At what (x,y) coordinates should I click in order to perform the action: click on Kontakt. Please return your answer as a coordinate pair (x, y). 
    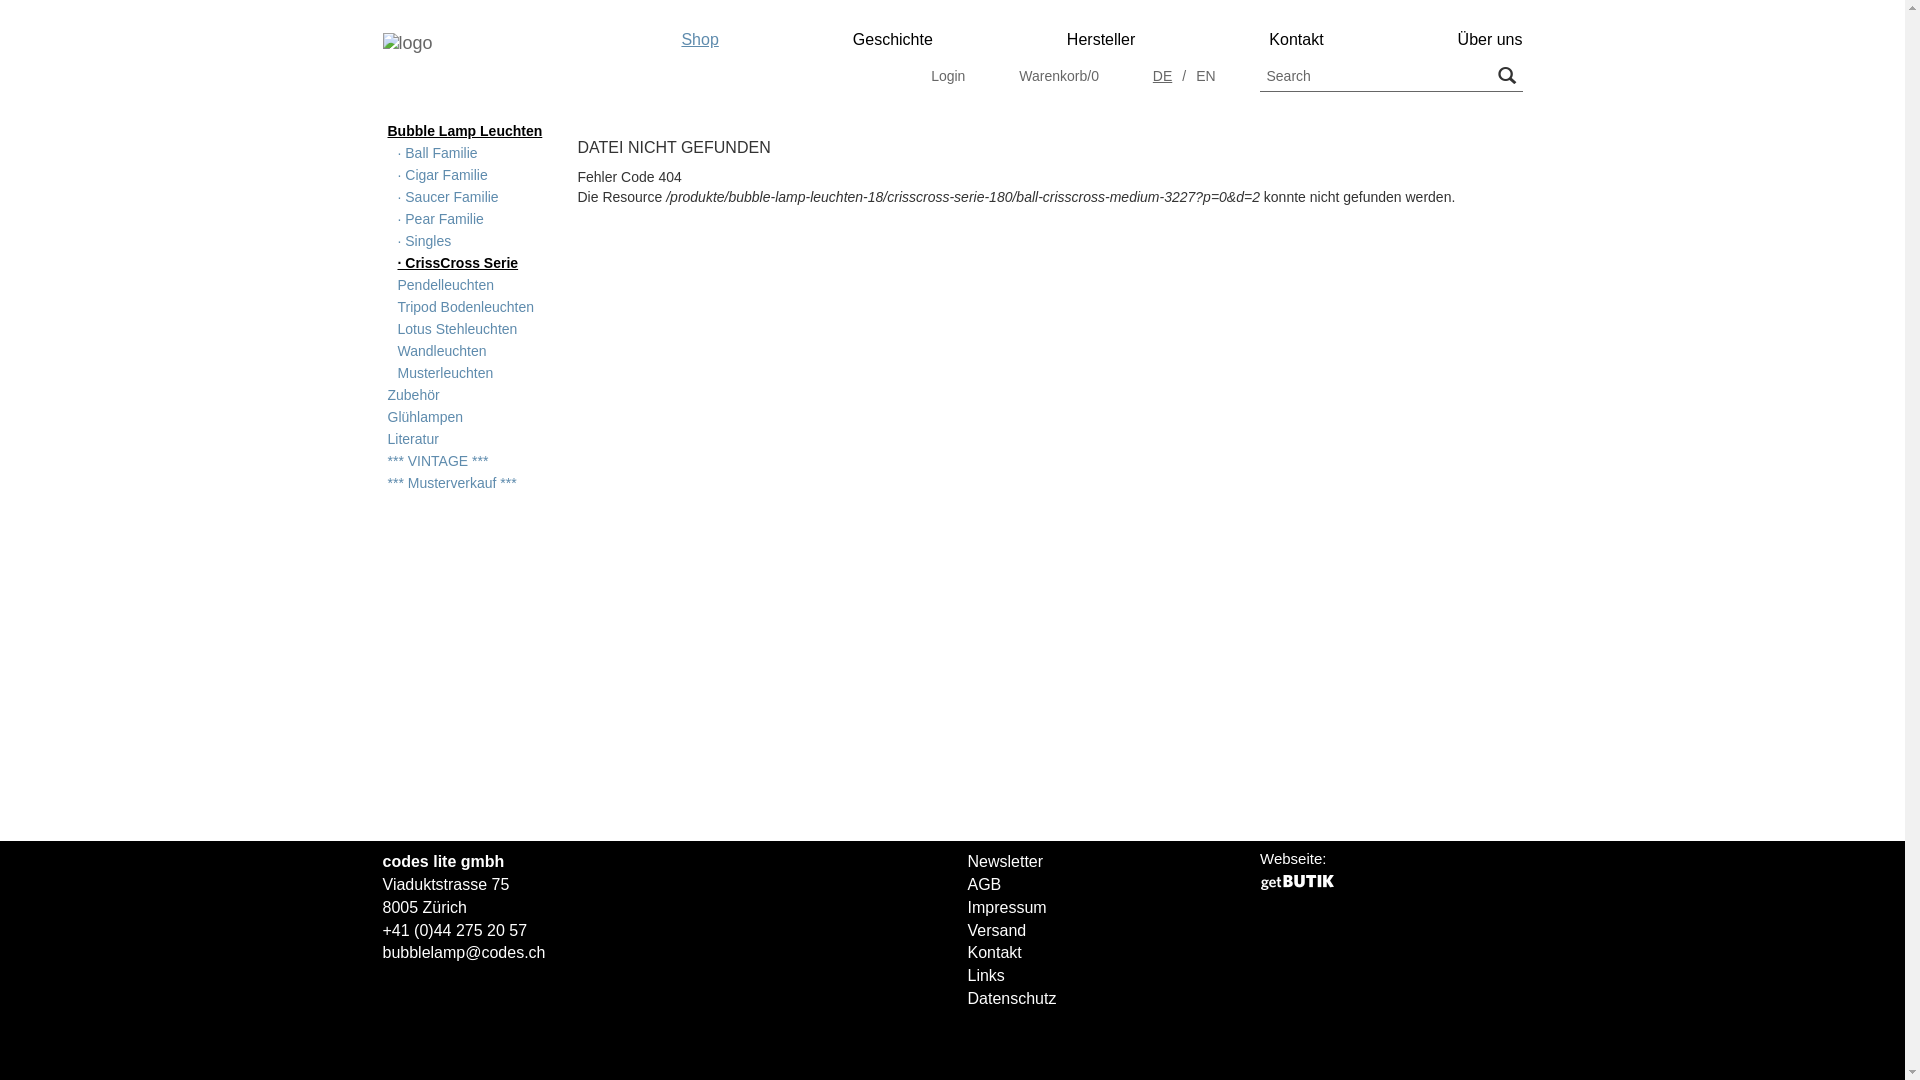
    Looking at the image, I should click on (995, 952).